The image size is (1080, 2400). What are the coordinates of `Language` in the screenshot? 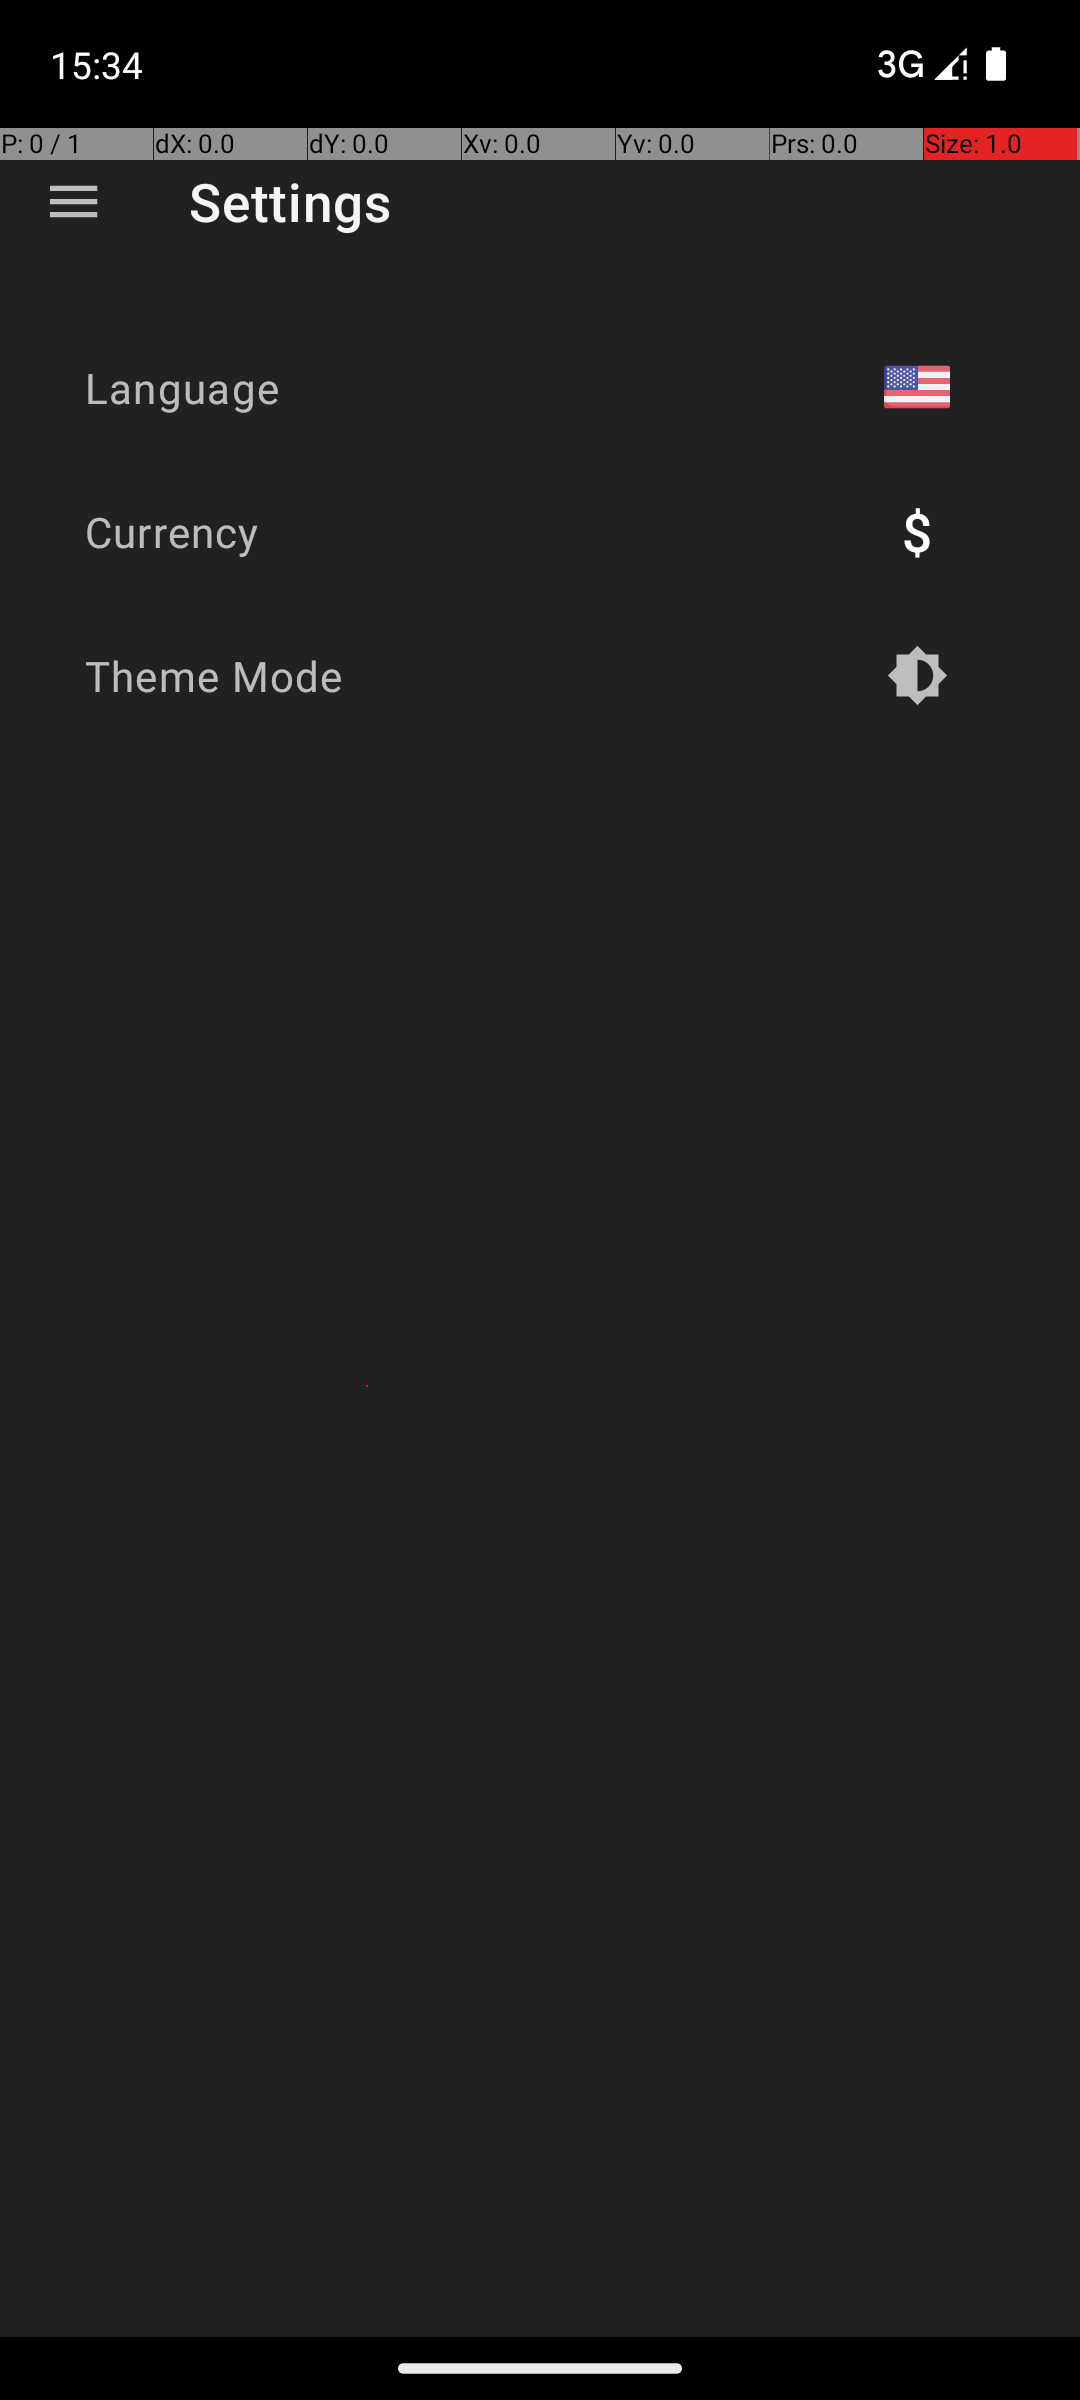 It's located at (182, 388).